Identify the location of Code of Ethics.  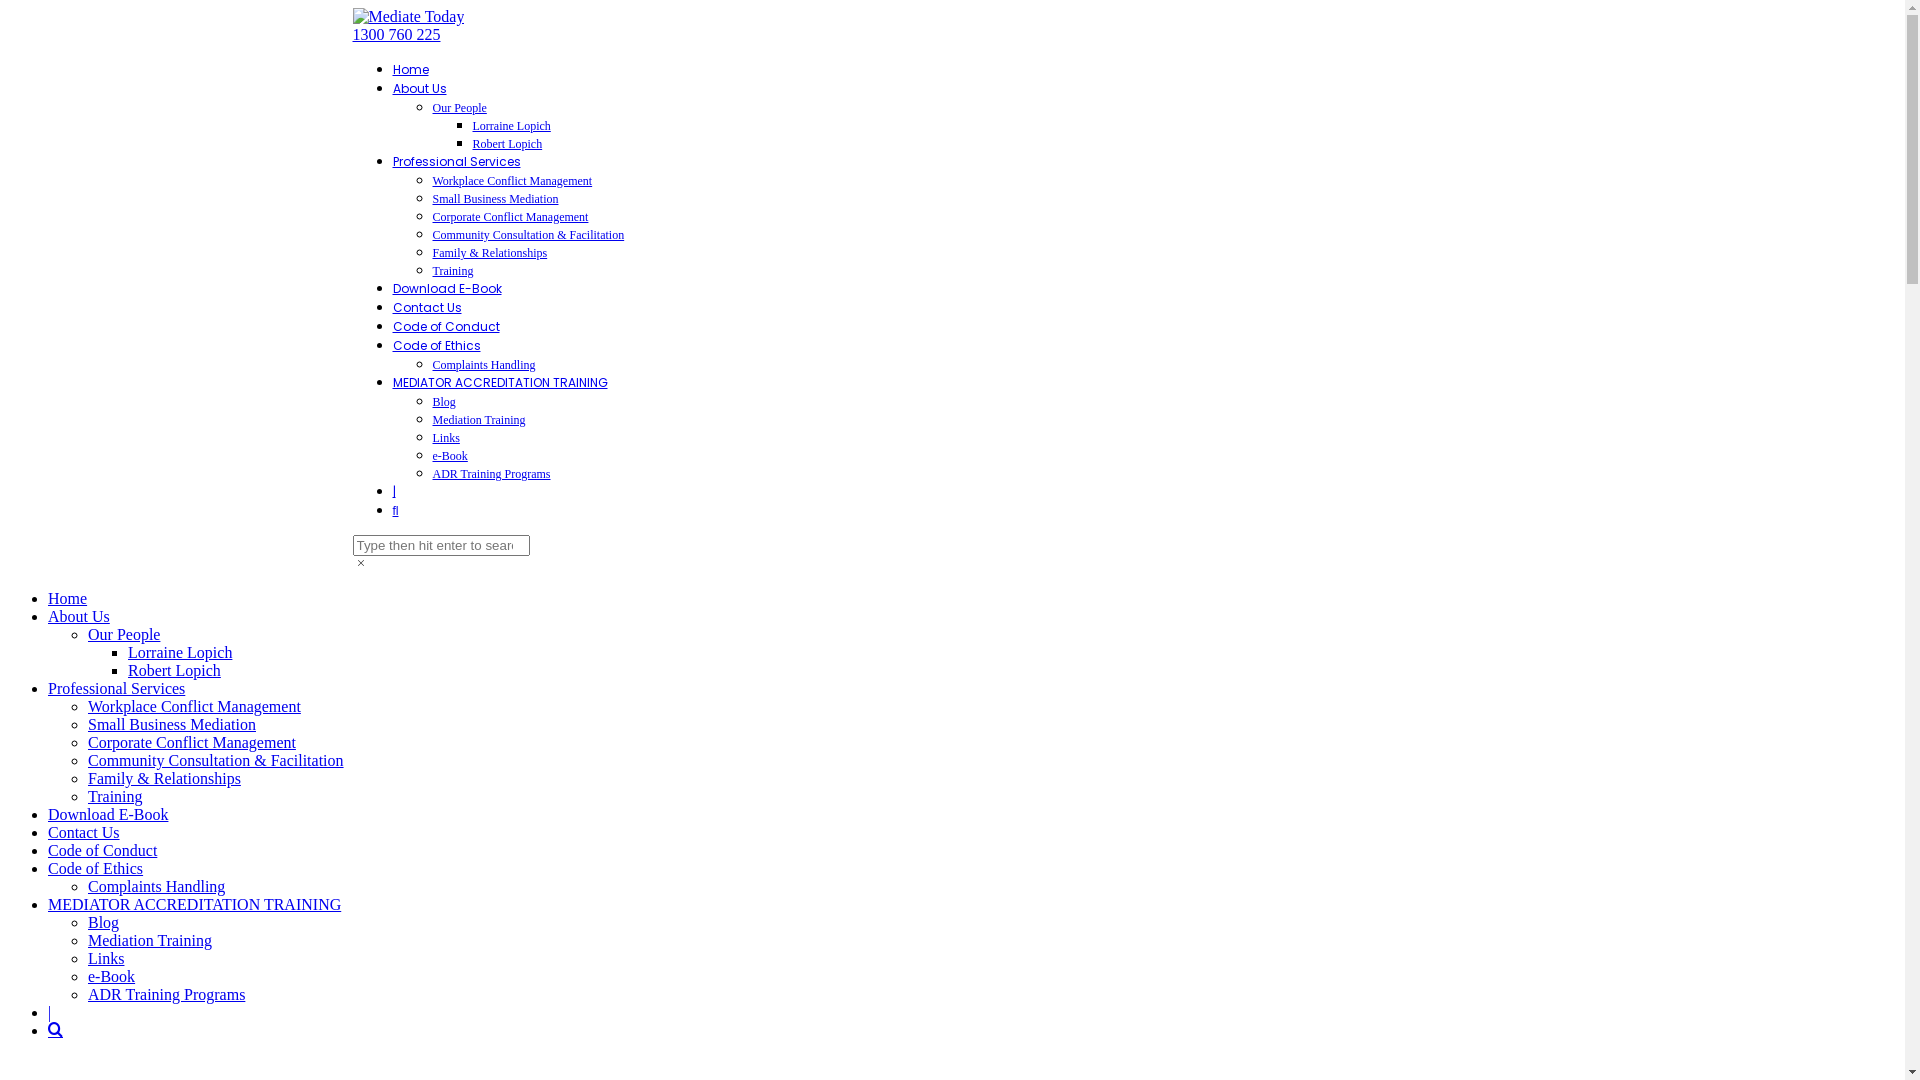
(96, 868).